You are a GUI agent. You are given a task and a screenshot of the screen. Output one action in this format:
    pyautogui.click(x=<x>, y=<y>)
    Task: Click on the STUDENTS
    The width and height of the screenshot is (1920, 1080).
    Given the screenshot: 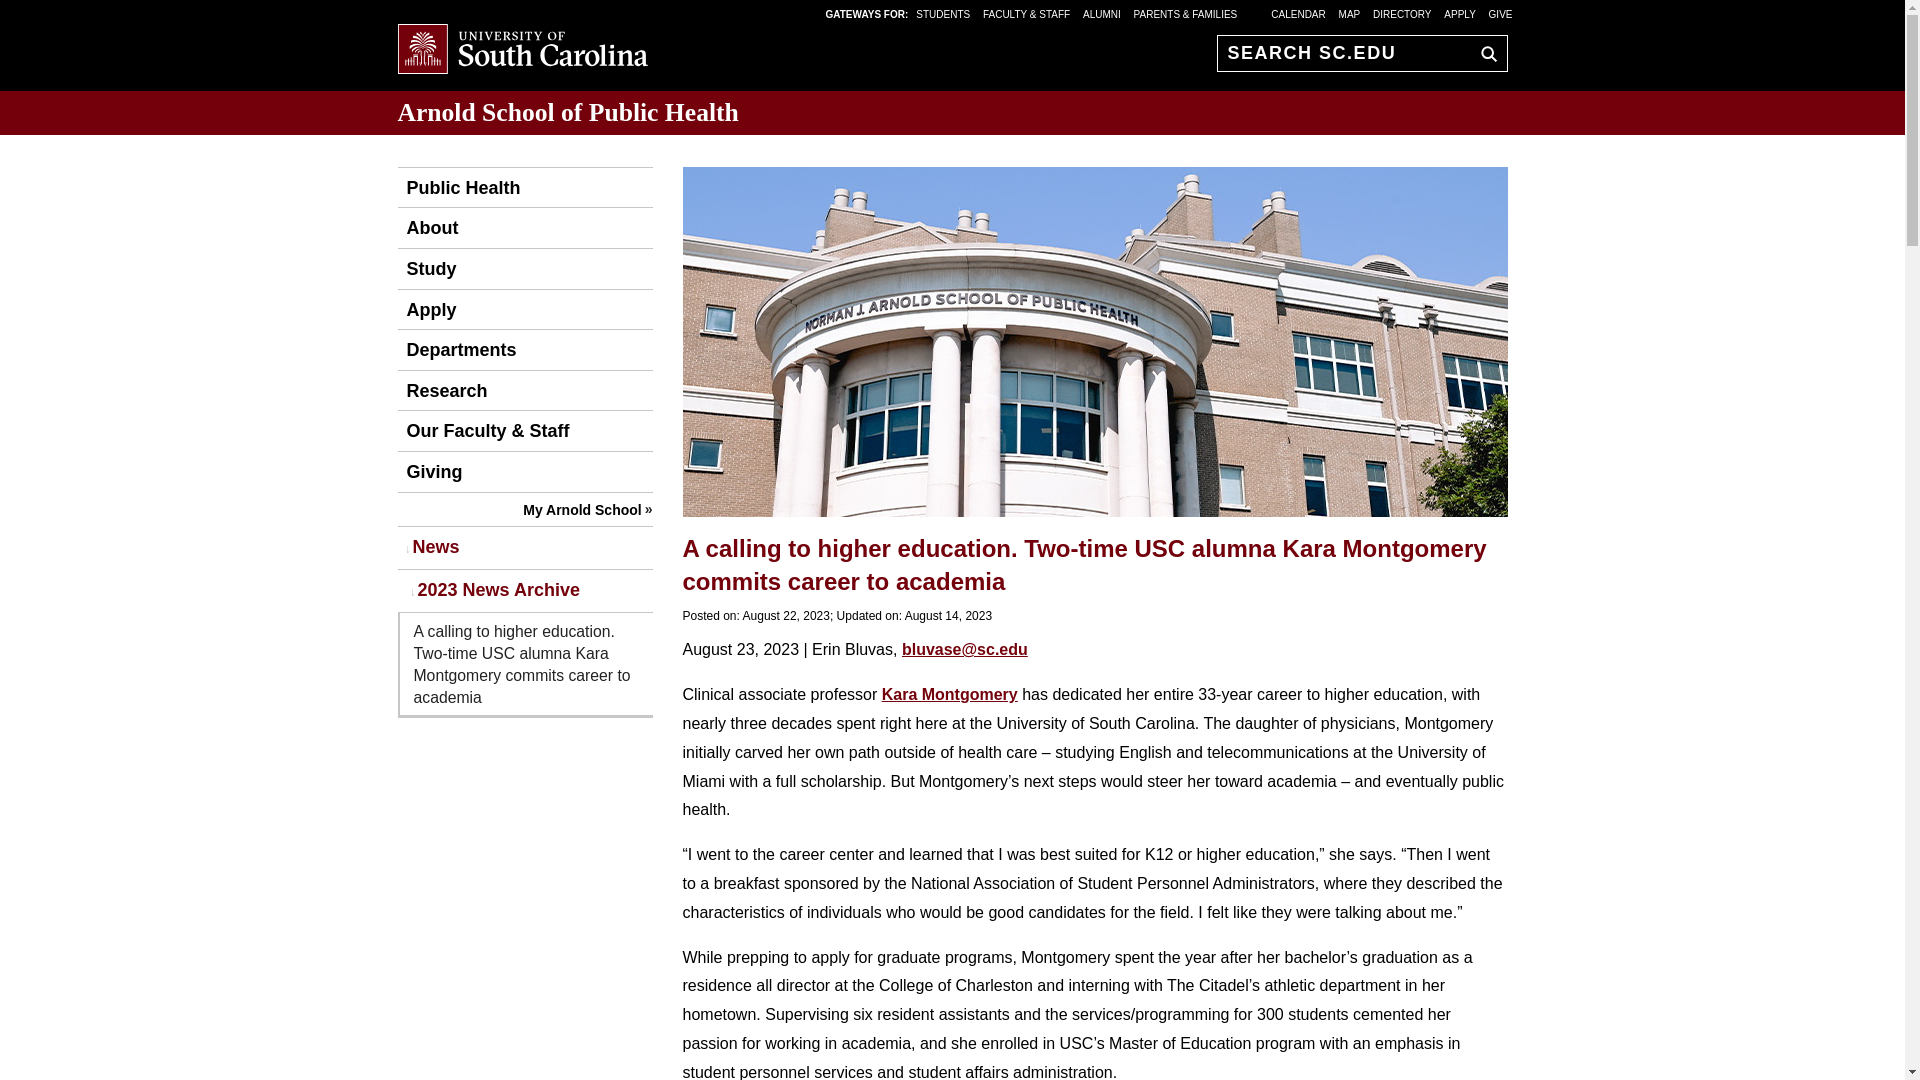 What is the action you would take?
    pyautogui.click(x=944, y=13)
    